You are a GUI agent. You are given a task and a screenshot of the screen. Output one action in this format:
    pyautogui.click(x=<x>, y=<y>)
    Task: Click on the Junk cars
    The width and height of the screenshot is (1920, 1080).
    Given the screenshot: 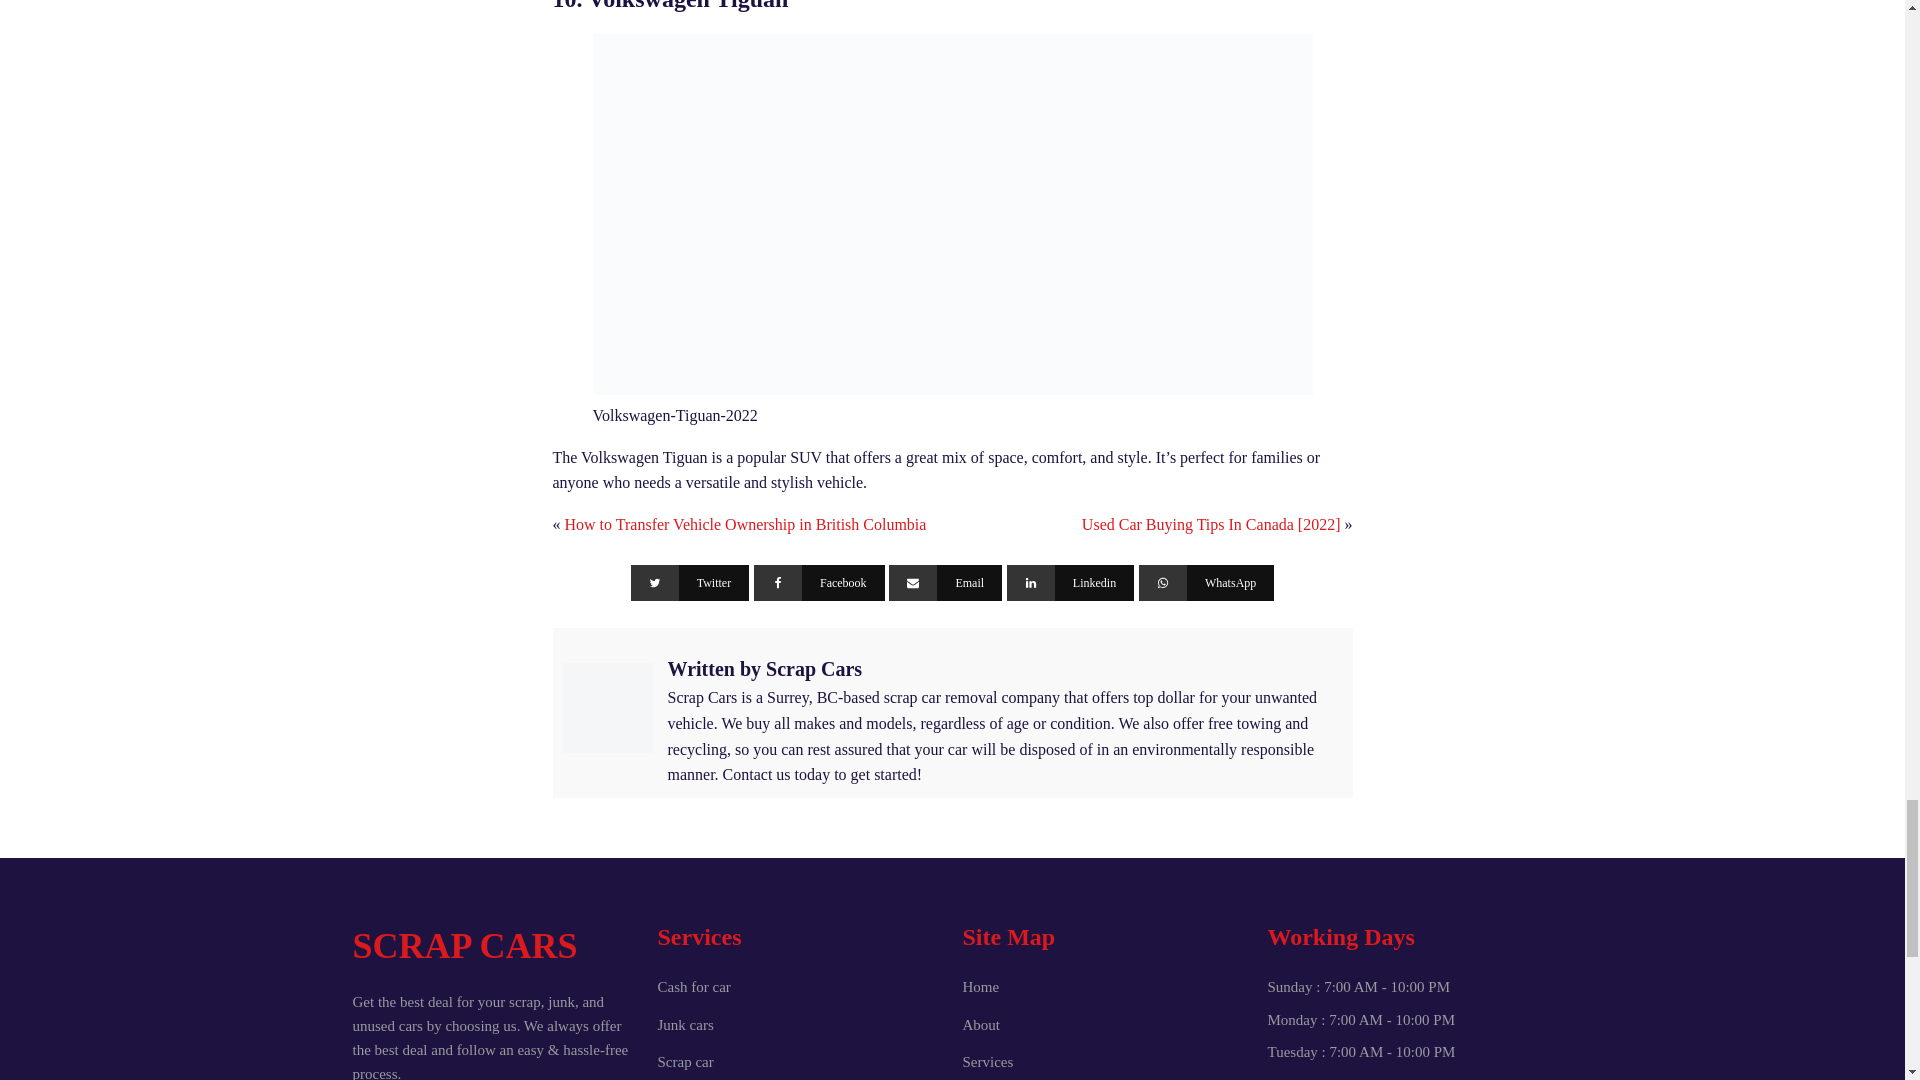 What is the action you would take?
    pyautogui.click(x=686, y=1025)
    